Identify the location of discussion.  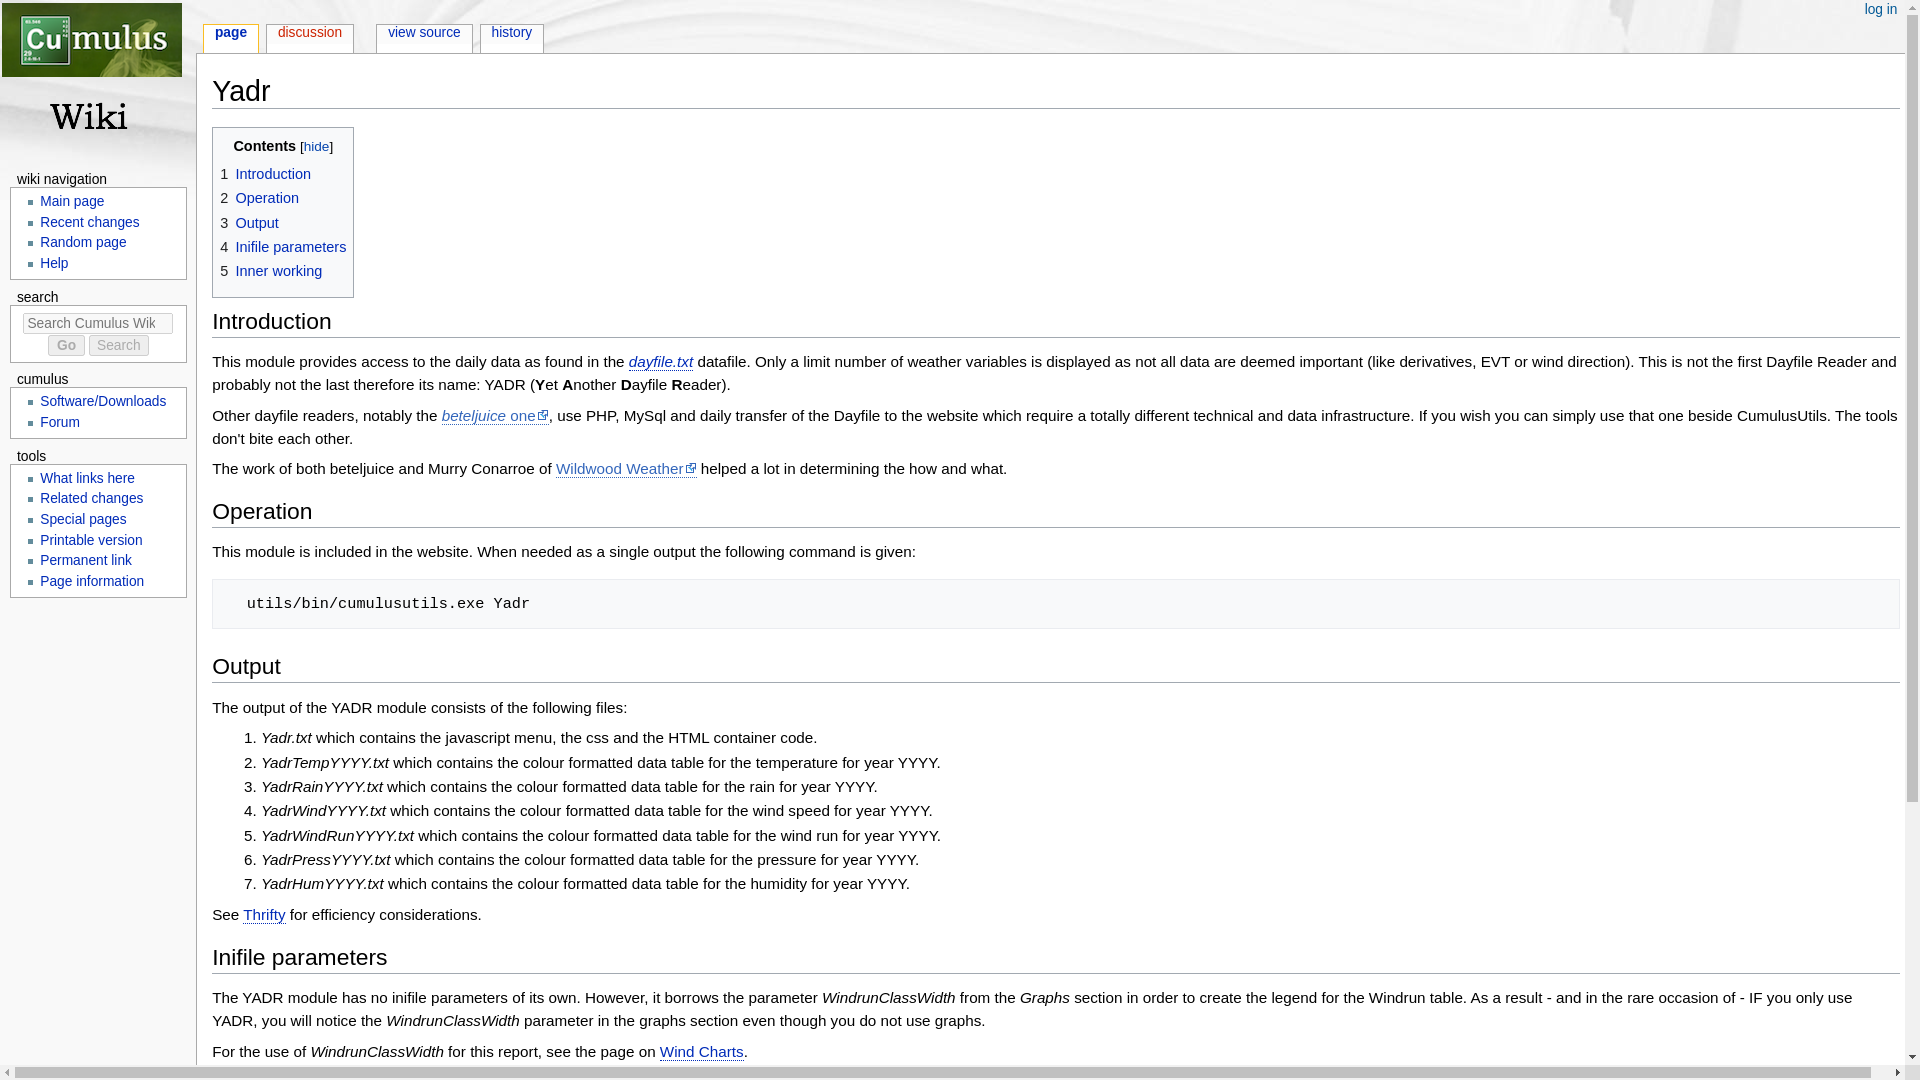
(310, 34).